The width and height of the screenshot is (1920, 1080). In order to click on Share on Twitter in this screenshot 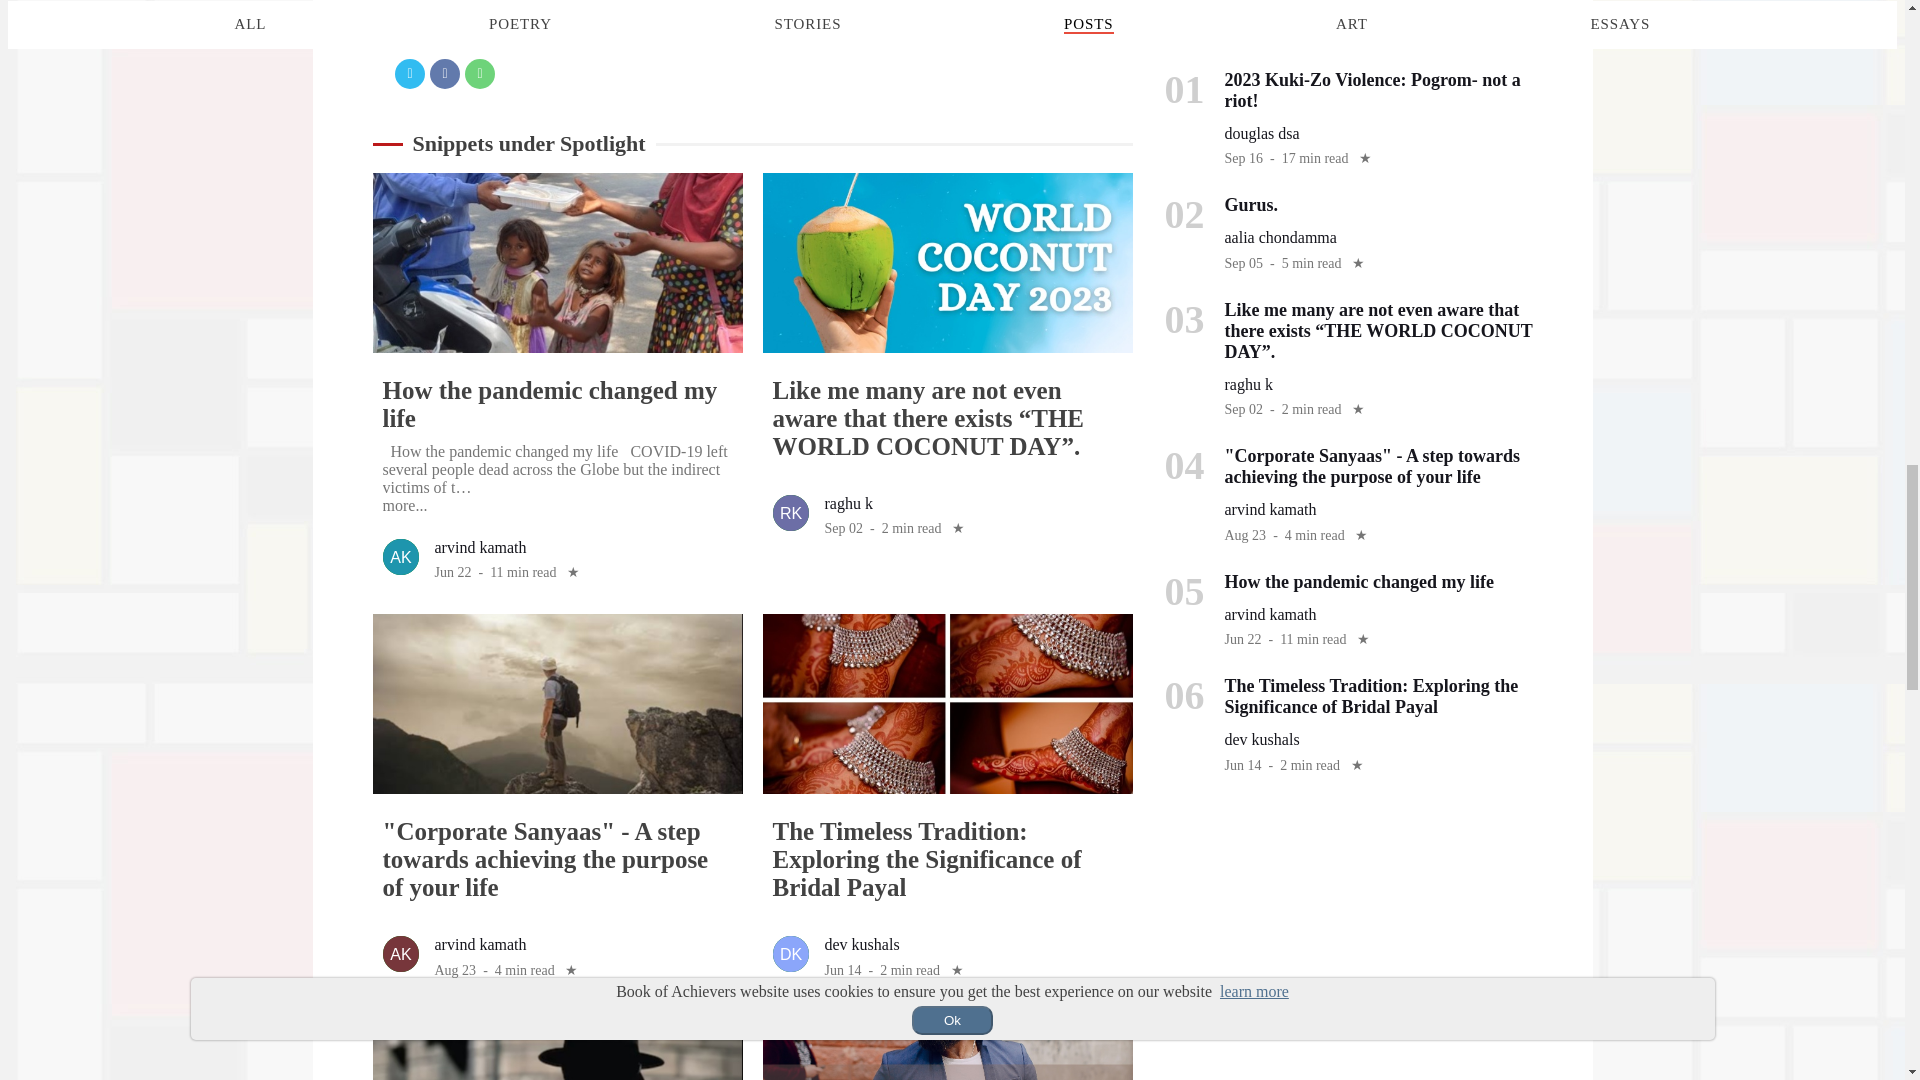, I will do `click(410, 74)`.